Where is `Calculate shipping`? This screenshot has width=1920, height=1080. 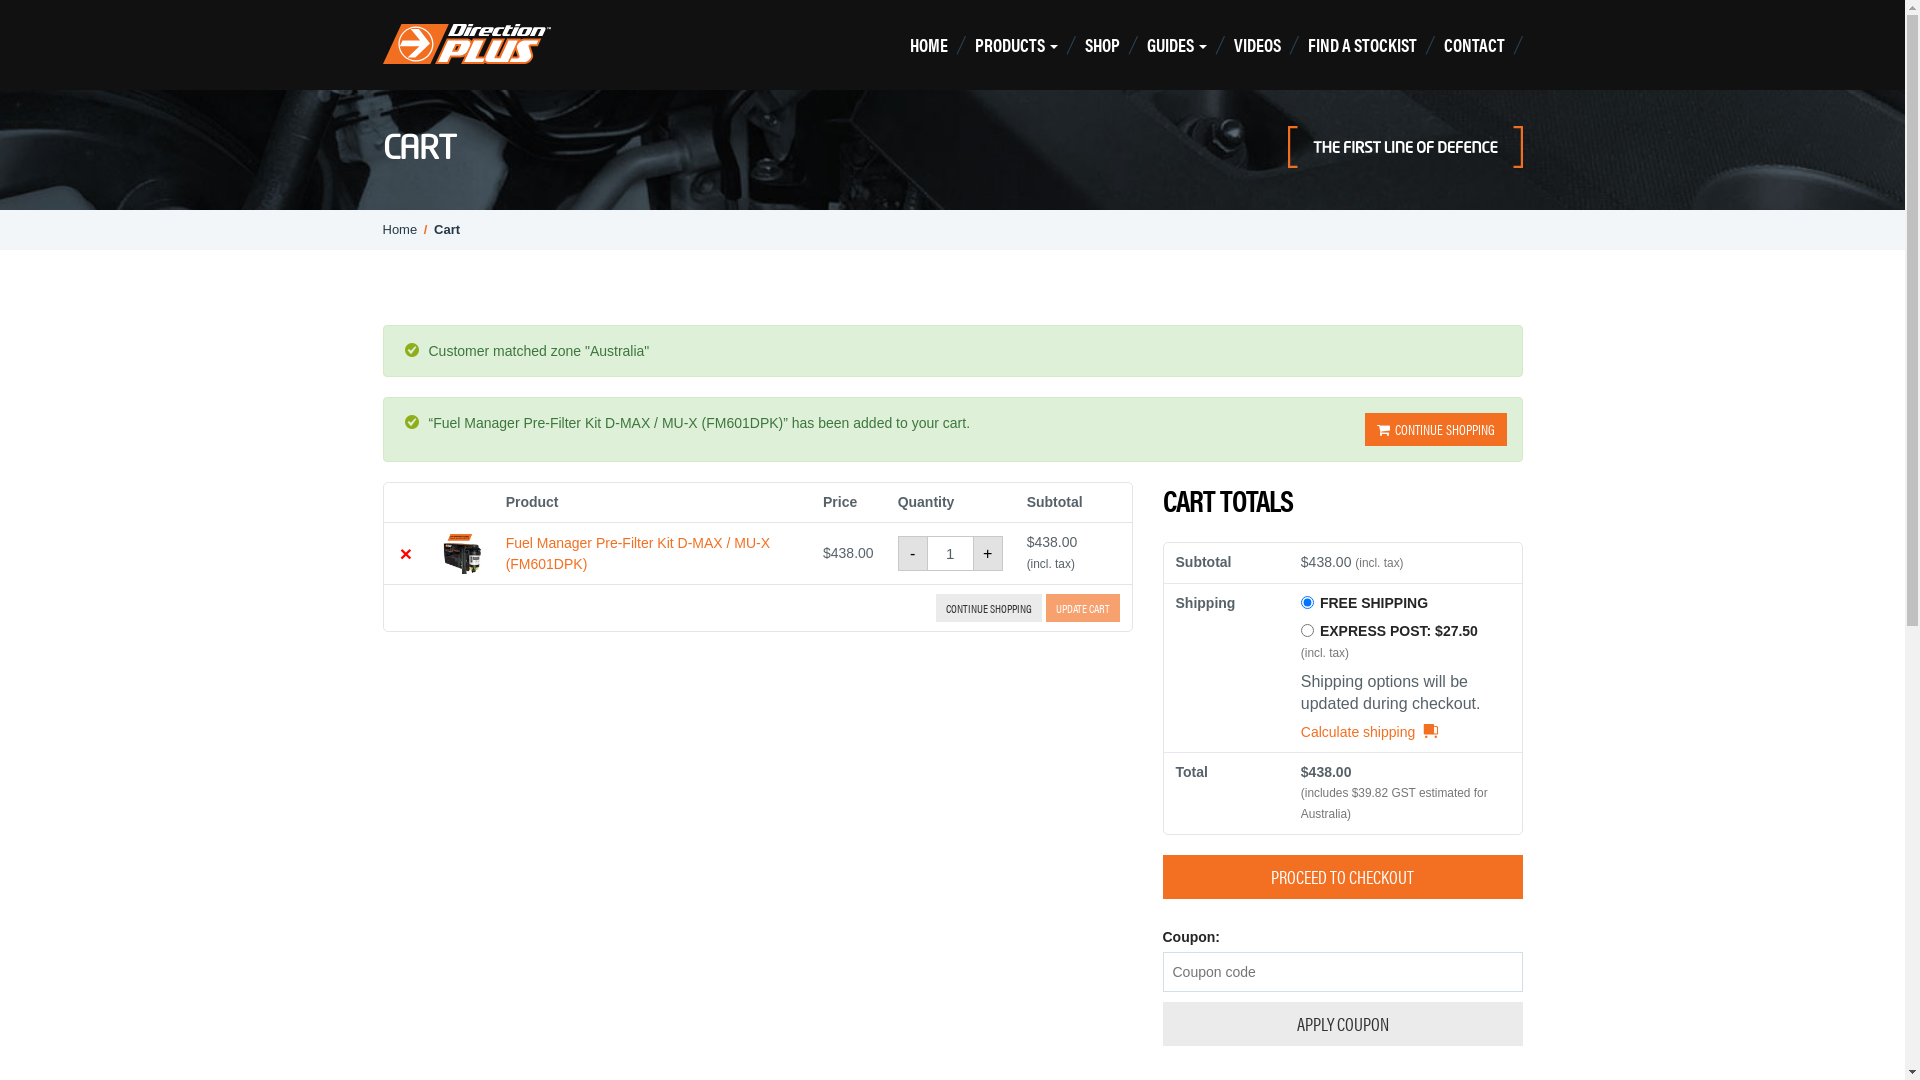
Calculate shipping is located at coordinates (1370, 732).